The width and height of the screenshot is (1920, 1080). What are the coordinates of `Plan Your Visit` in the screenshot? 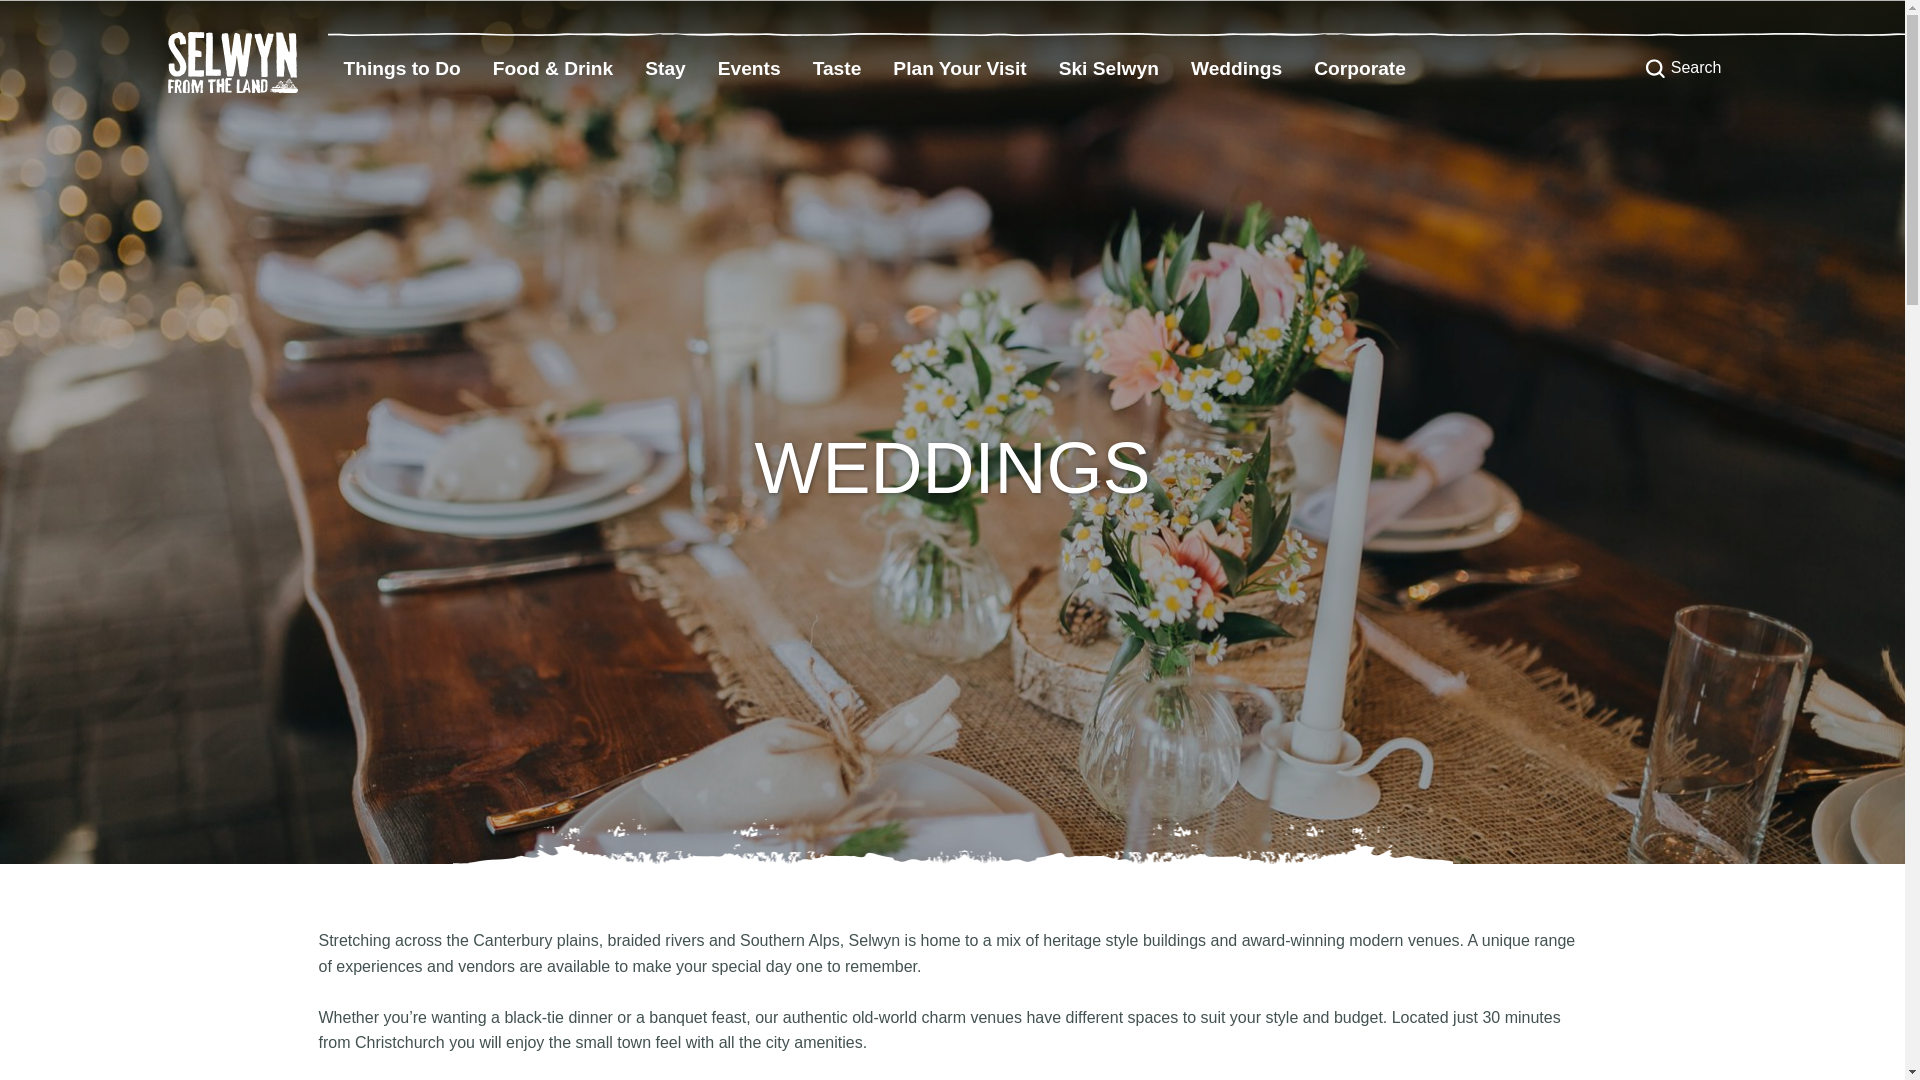 It's located at (960, 68).